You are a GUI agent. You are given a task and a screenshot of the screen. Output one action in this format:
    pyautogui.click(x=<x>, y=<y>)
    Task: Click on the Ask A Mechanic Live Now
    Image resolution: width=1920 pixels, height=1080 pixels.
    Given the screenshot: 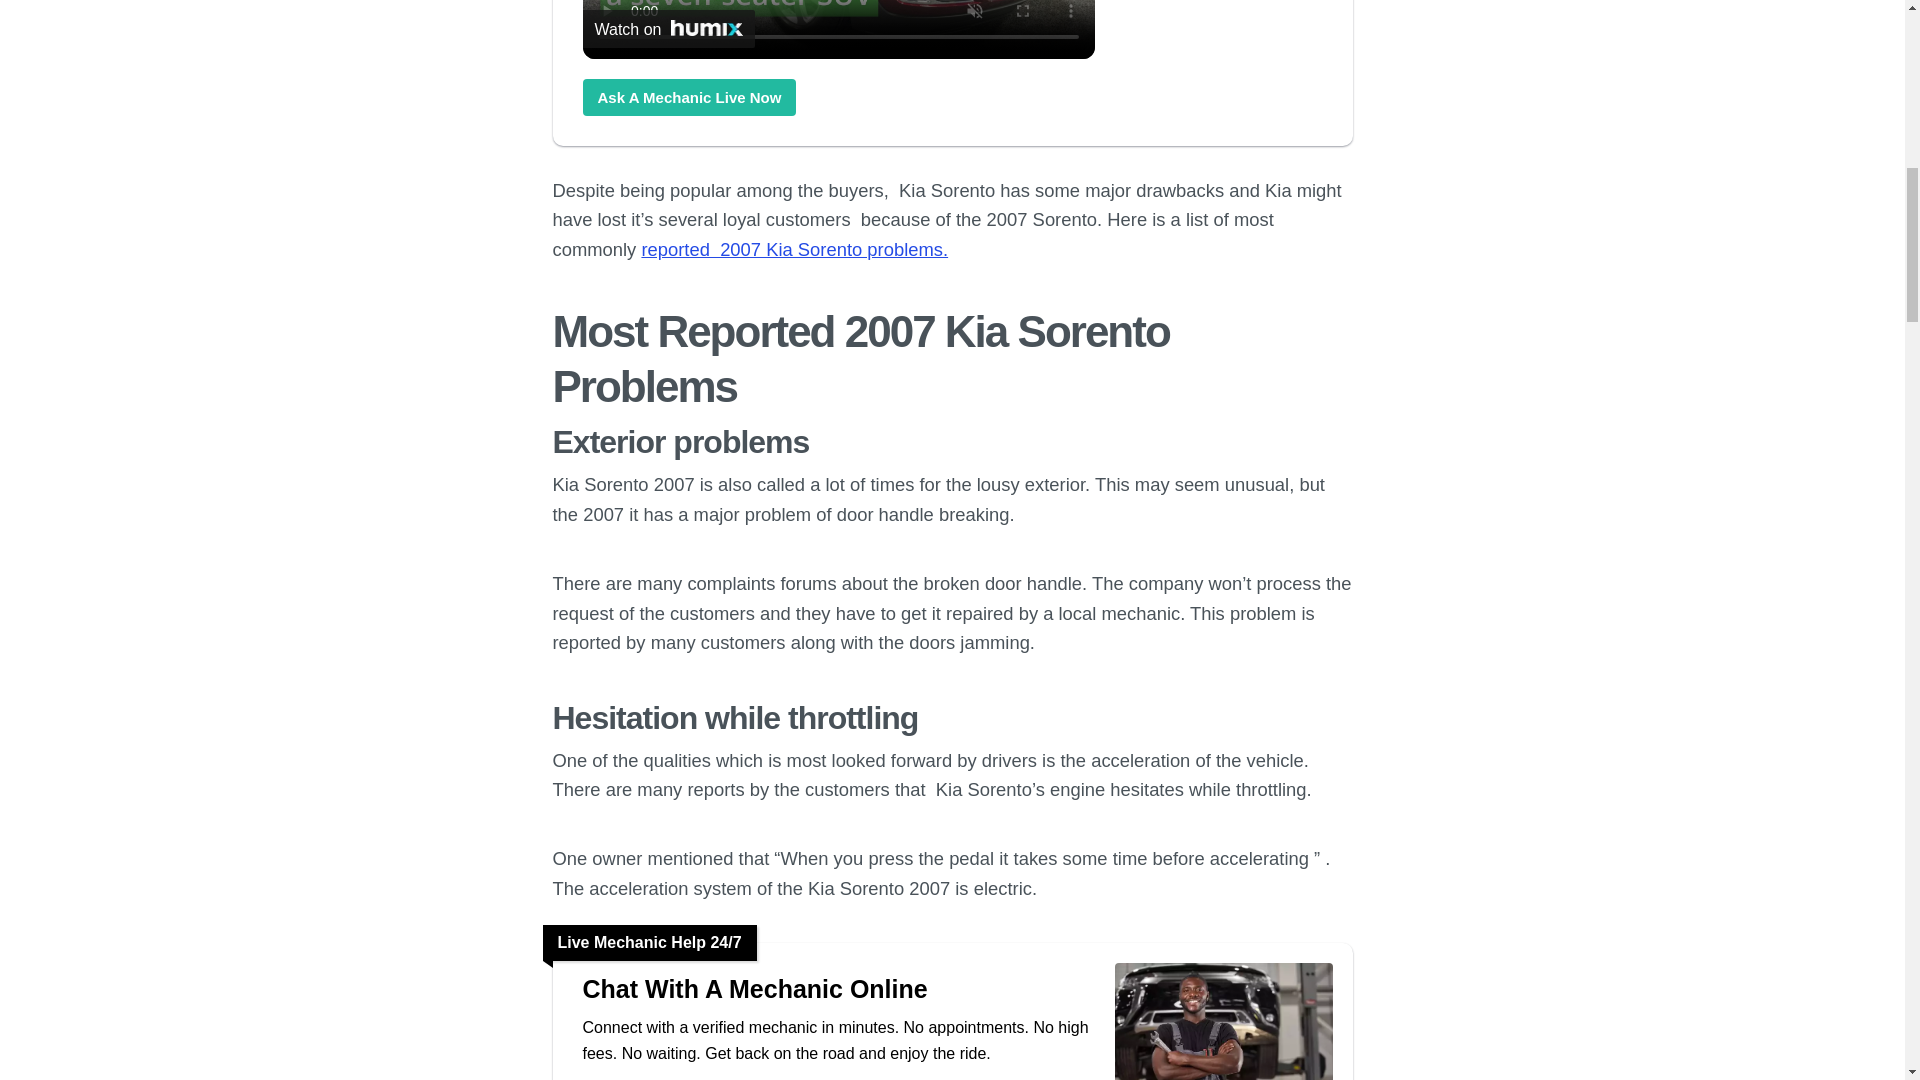 What is the action you would take?
    pyautogui.click(x=688, y=96)
    